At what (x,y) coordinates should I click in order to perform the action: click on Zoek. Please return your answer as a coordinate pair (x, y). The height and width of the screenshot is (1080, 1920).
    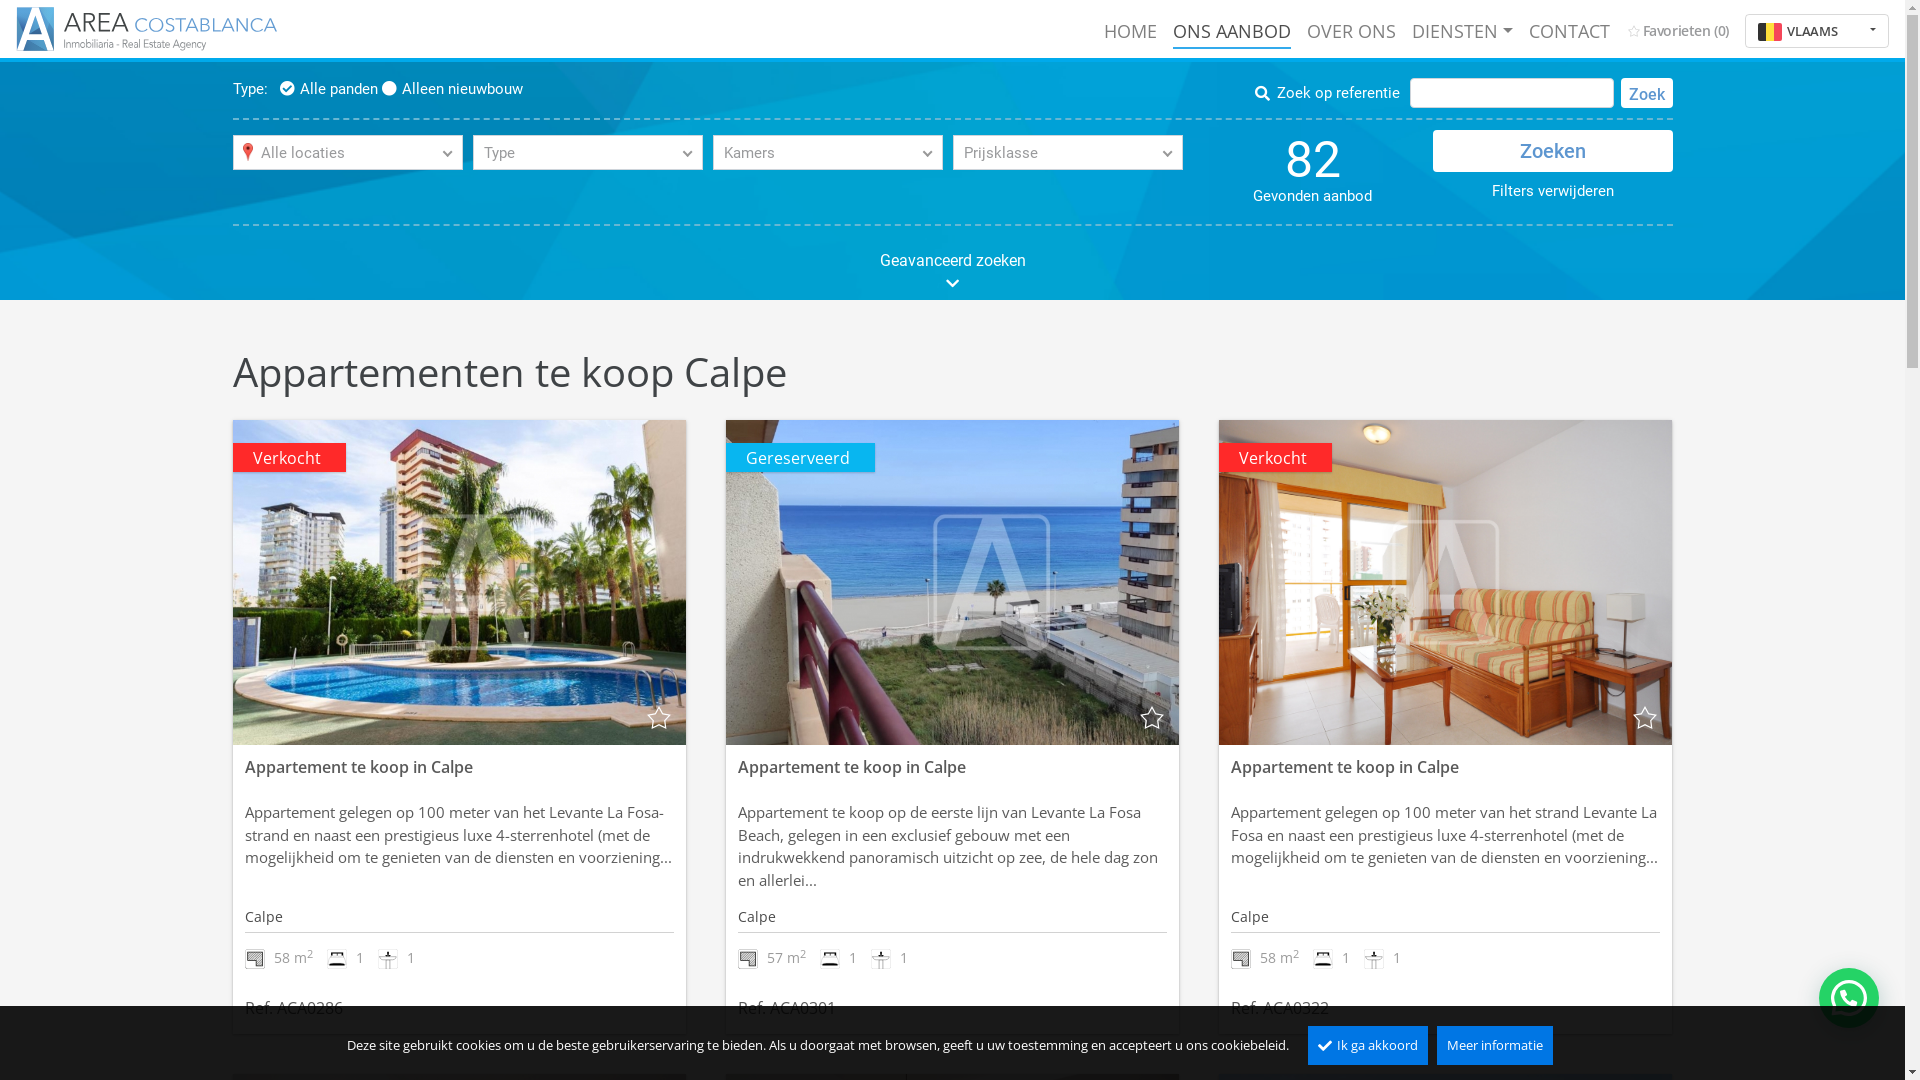
    Looking at the image, I should click on (1646, 92).